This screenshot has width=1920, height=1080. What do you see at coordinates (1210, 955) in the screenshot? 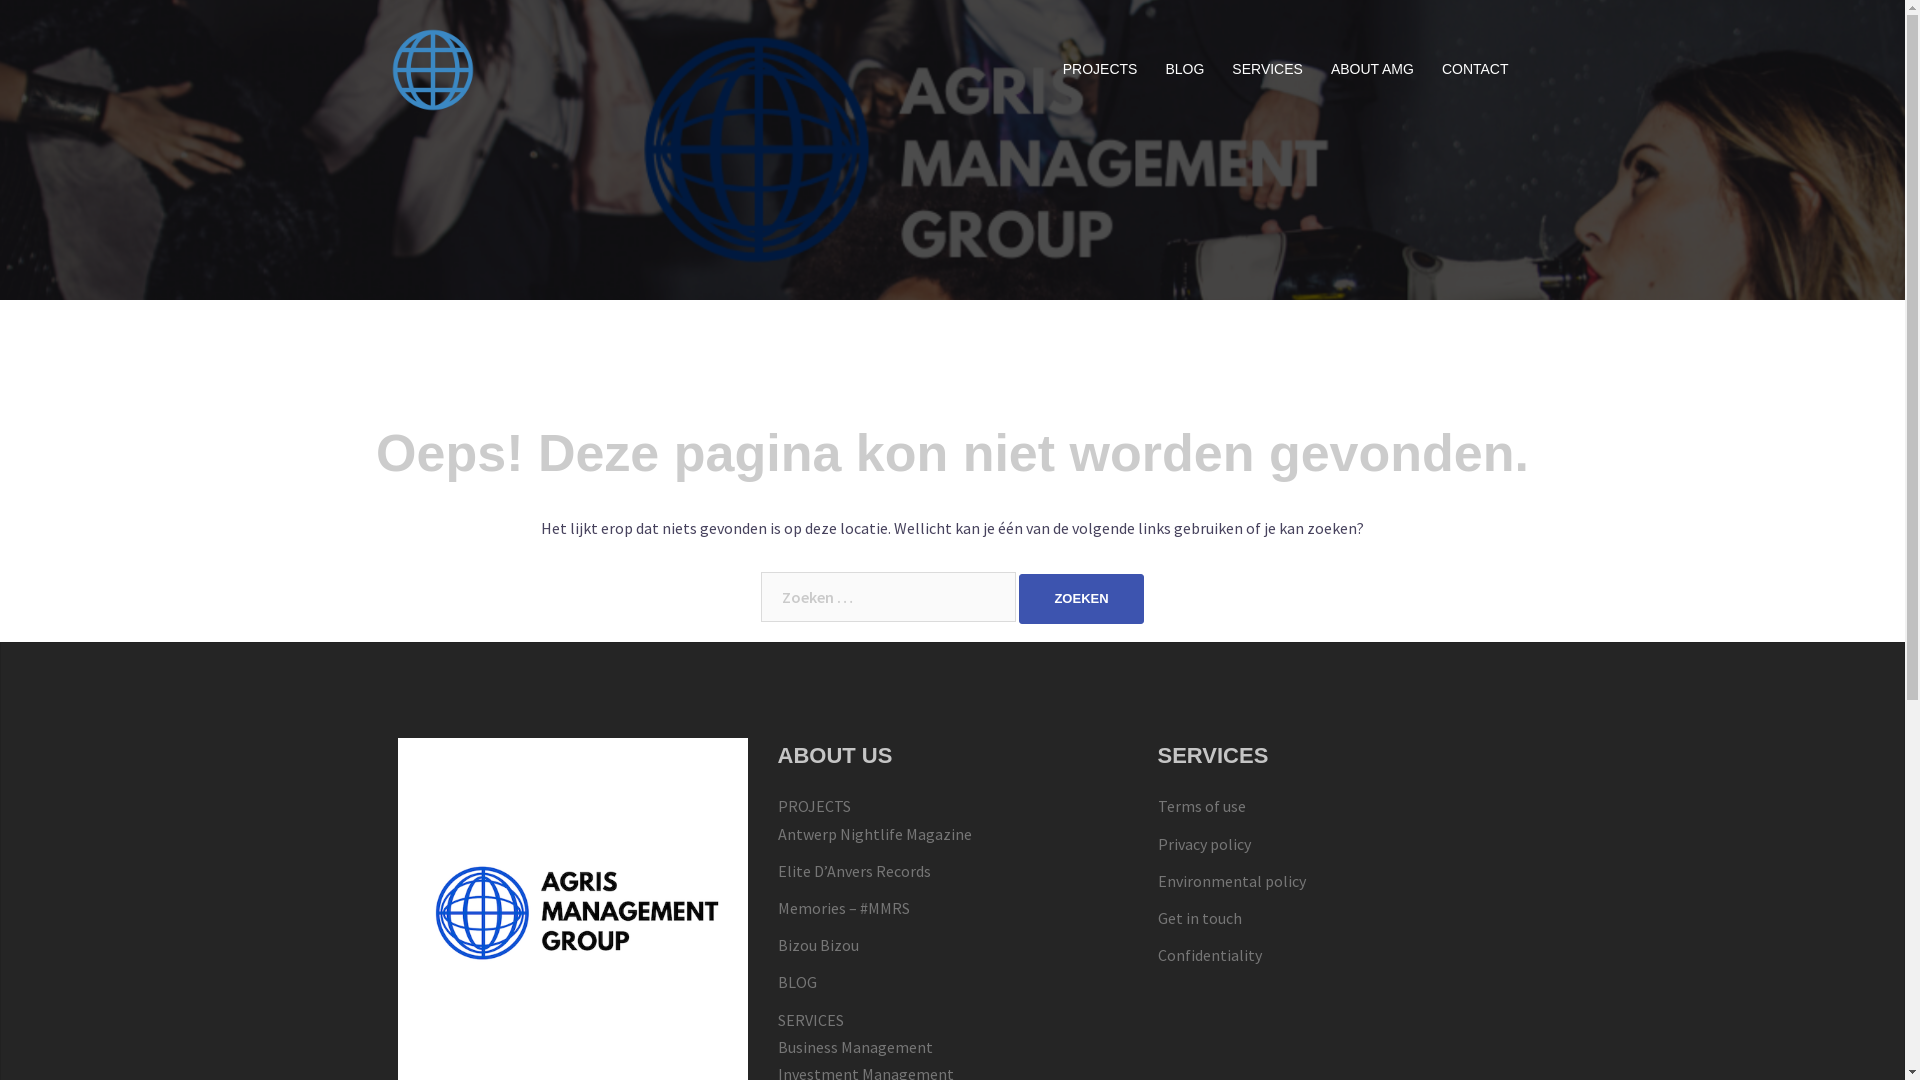
I see `Confidentiality` at bounding box center [1210, 955].